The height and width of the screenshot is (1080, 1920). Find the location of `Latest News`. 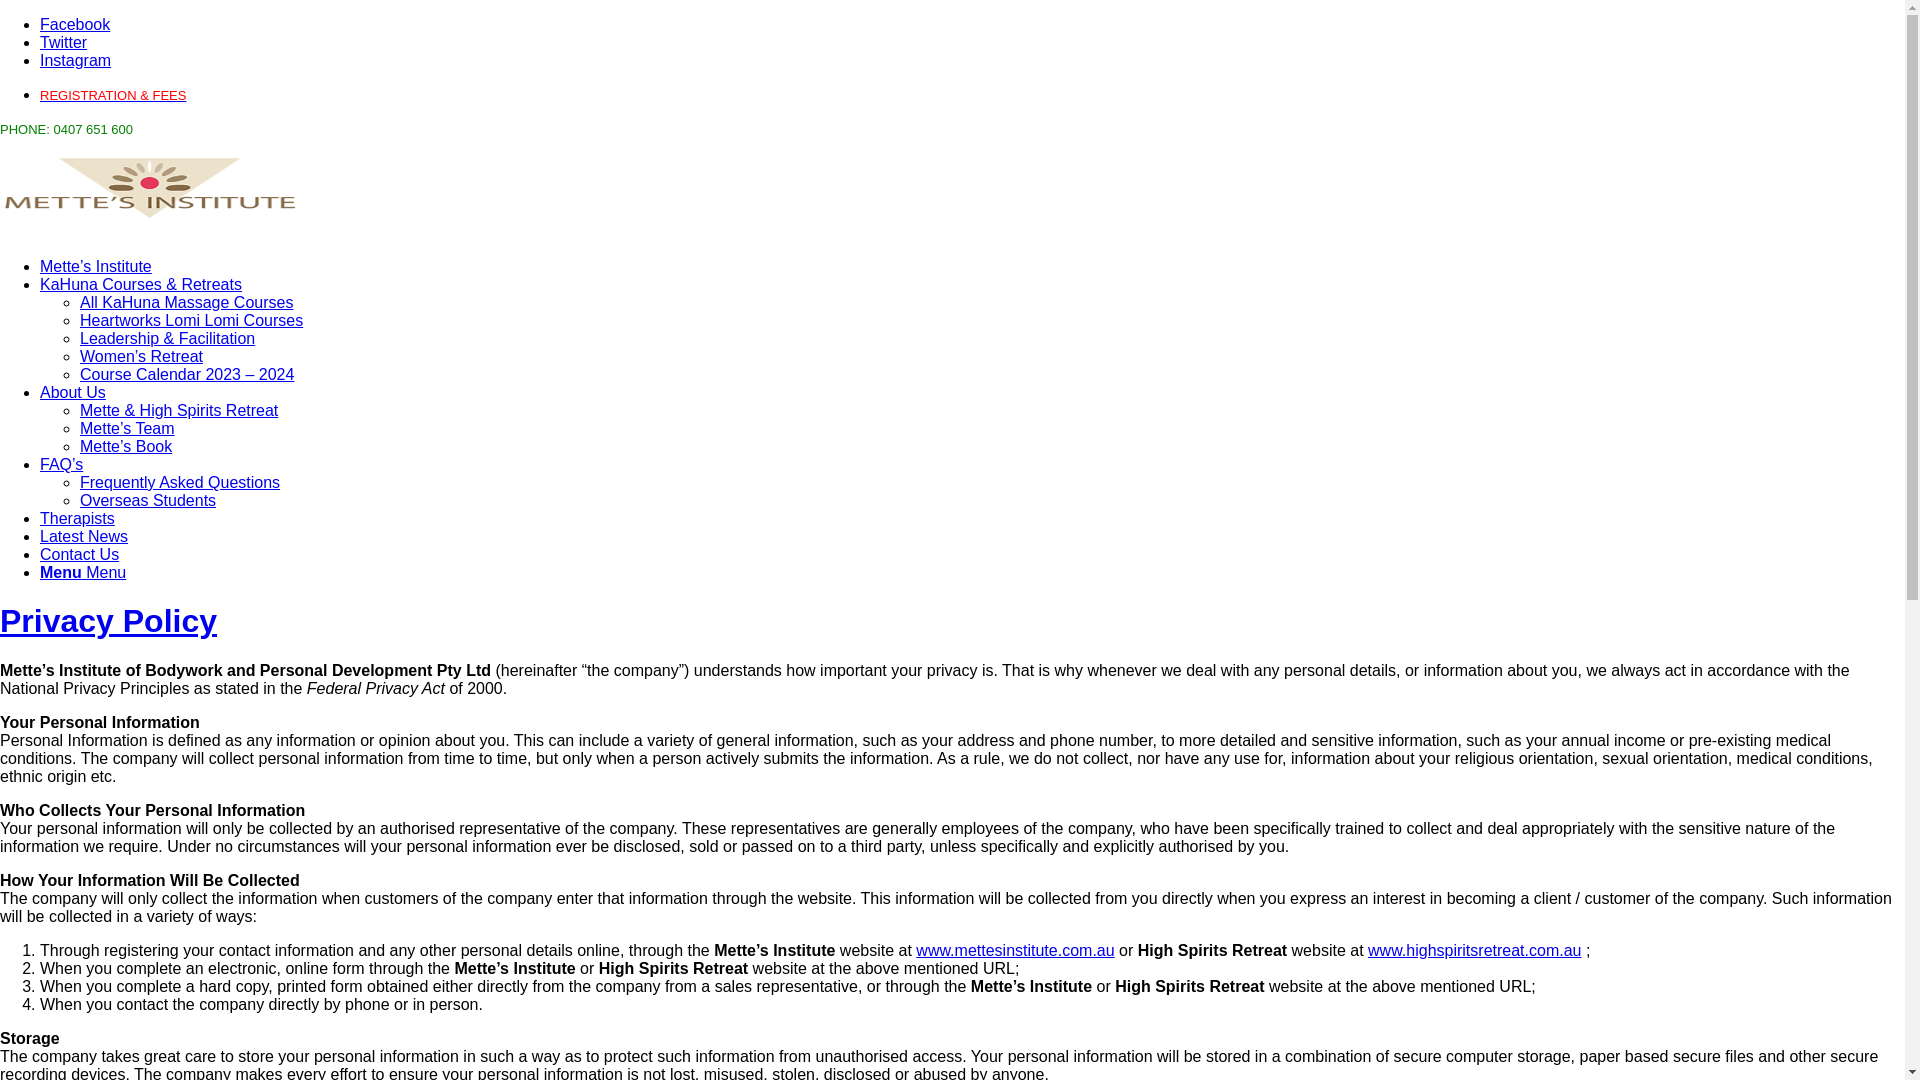

Latest News is located at coordinates (84, 536).